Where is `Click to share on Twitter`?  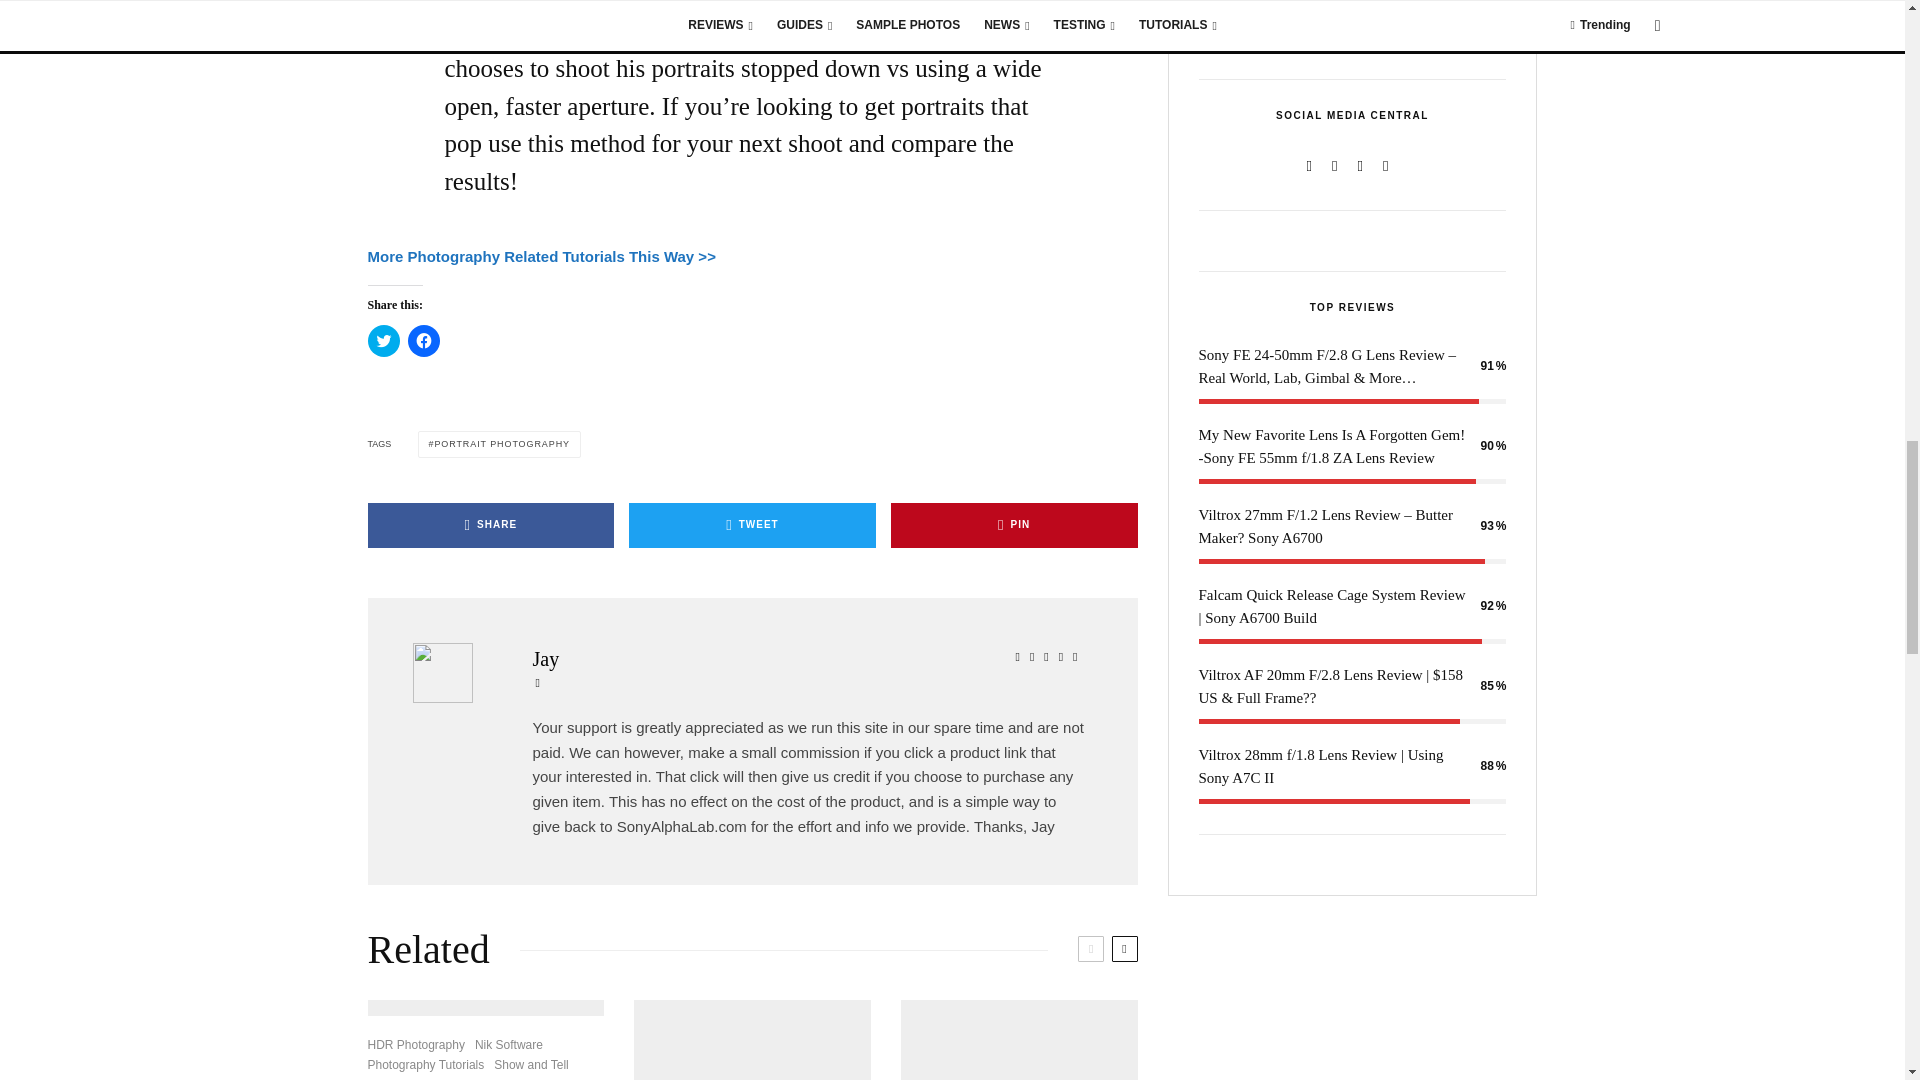
Click to share on Twitter is located at coordinates (384, 341).